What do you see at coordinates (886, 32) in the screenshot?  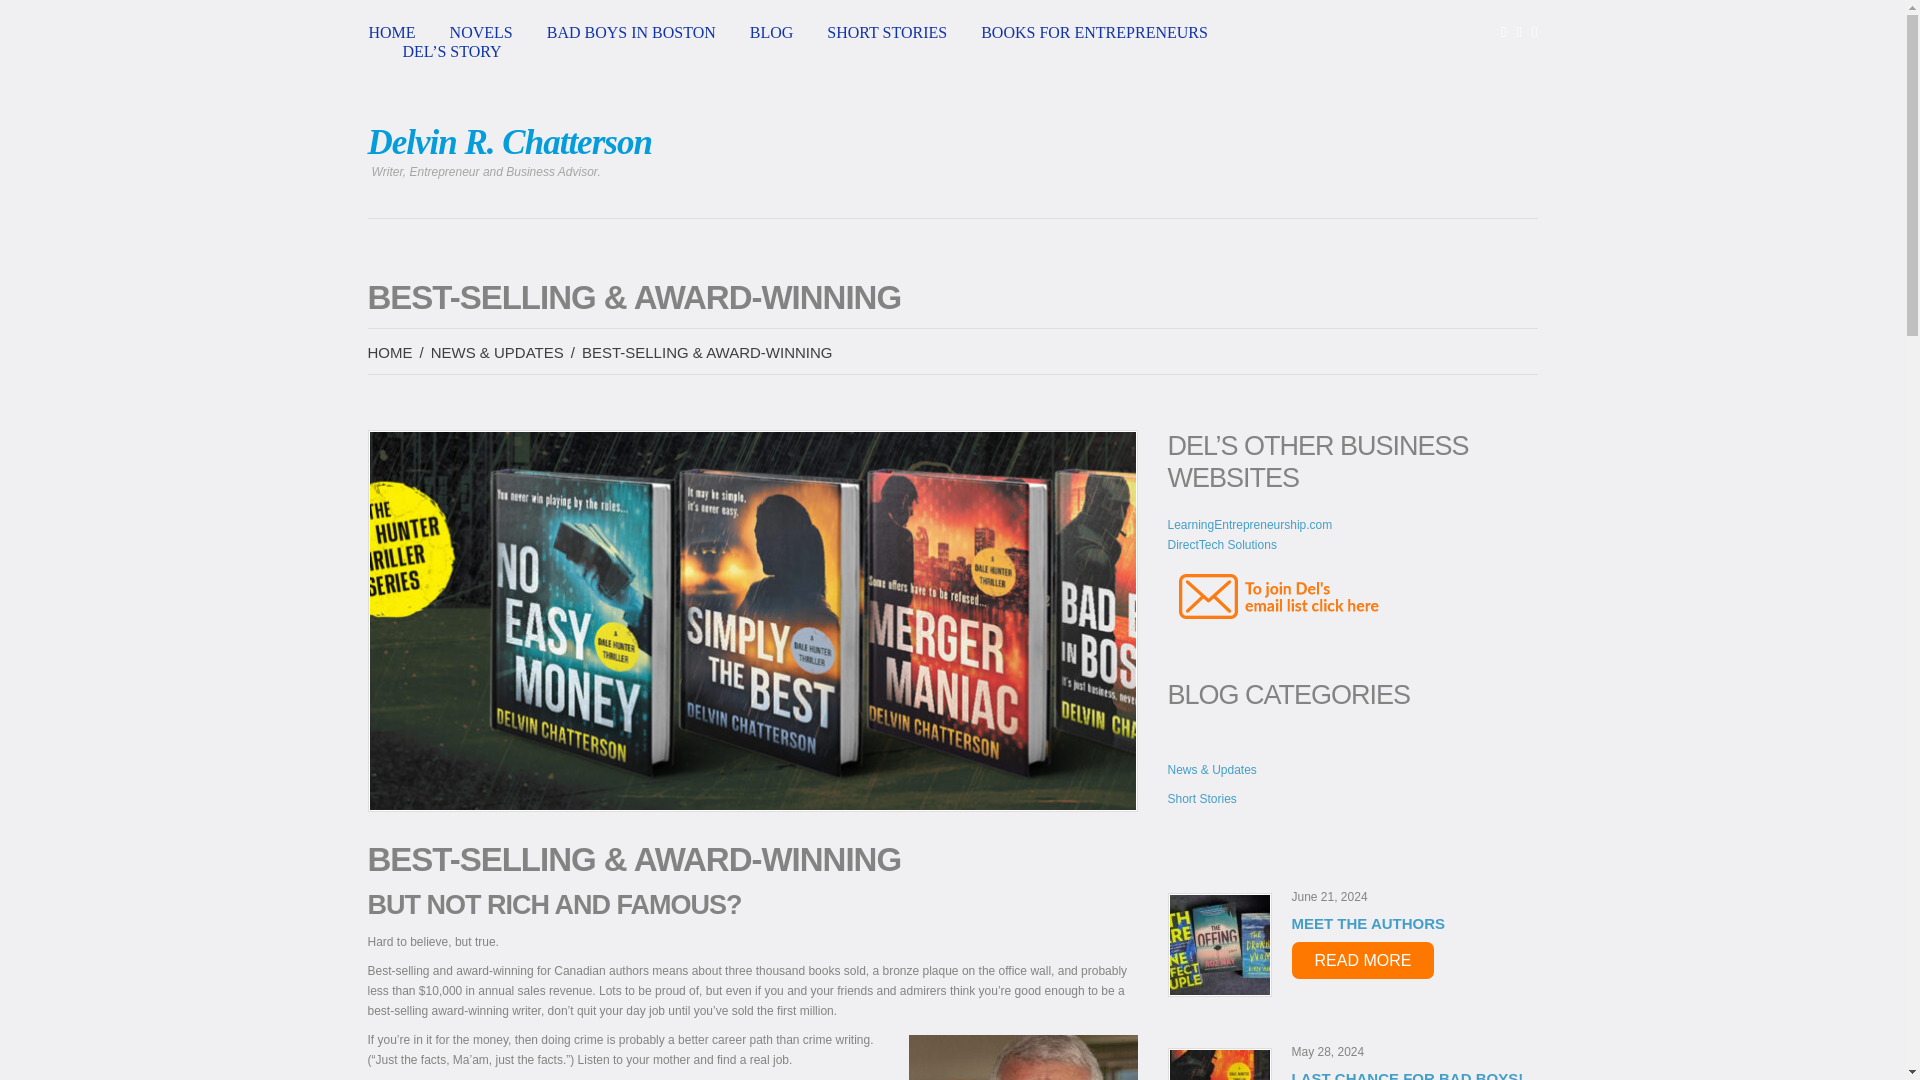 I see `SHORT STORIES` at bounding box center [886, 32].